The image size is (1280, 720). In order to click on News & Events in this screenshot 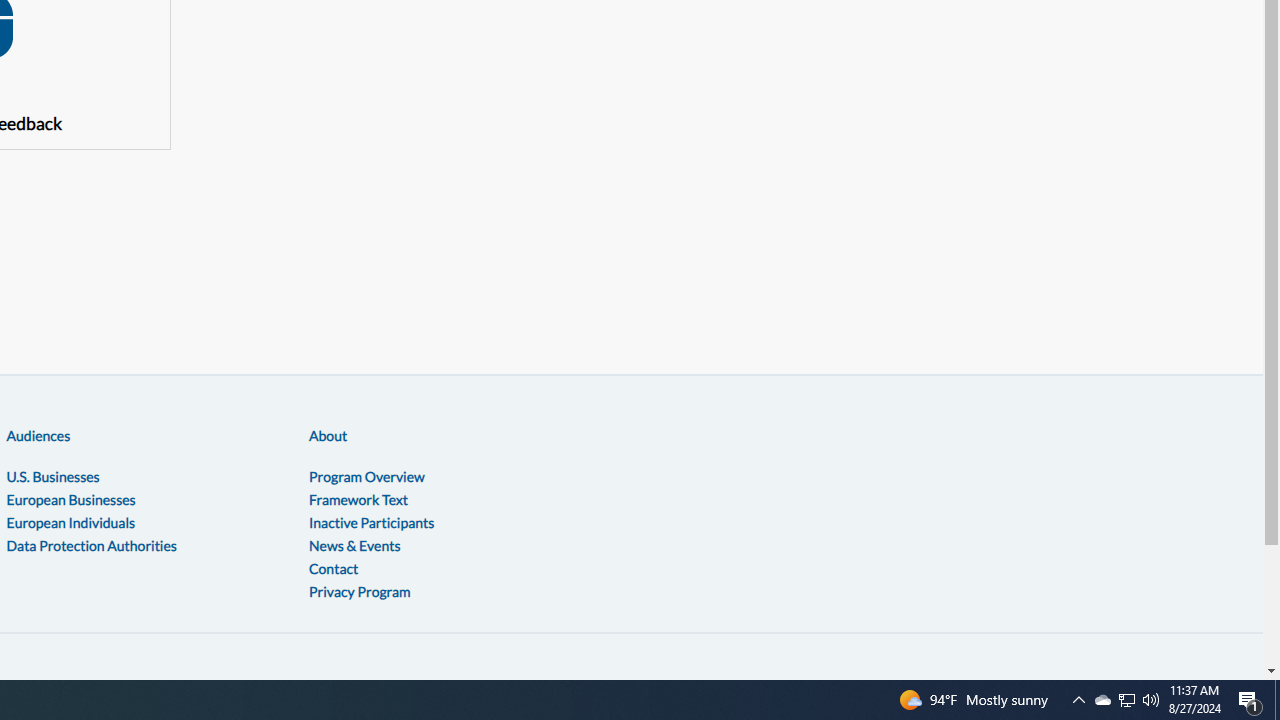, I will do `click(354, 544)`.